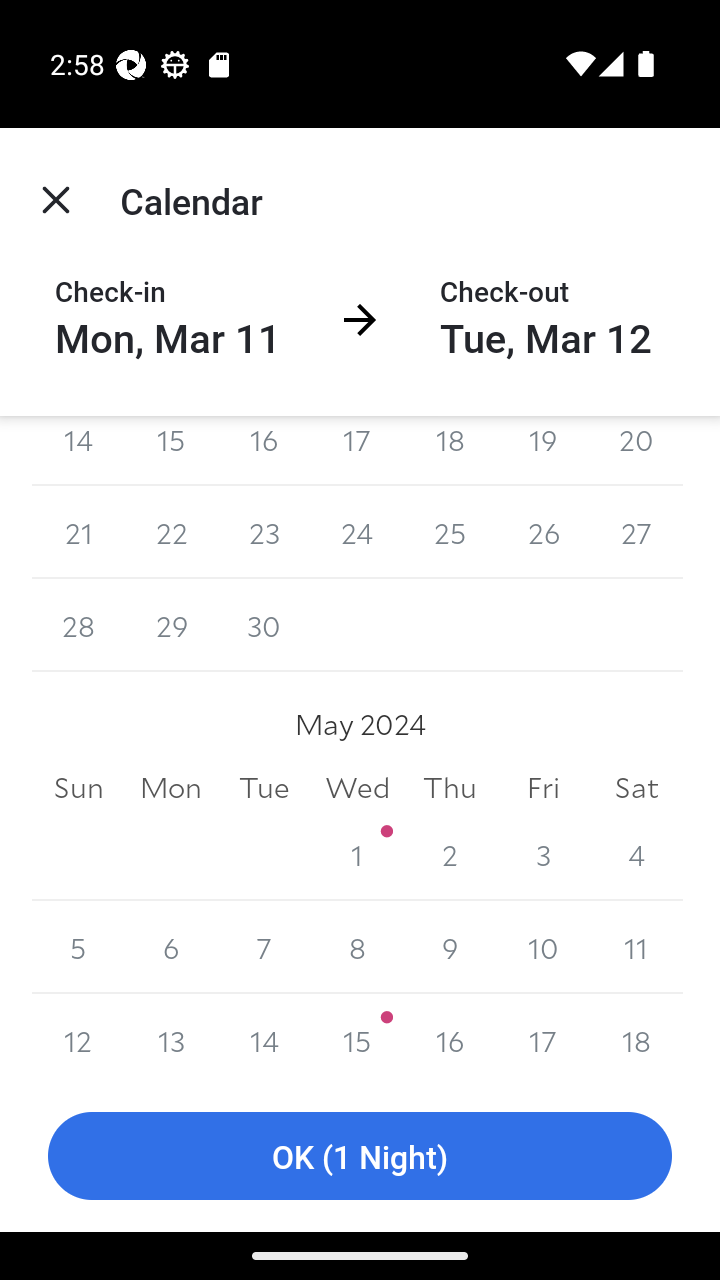 Image resolution: width=720 pixels, height=1280 pixels. I want to click on 16 16 April 2024, so click(264, 451).